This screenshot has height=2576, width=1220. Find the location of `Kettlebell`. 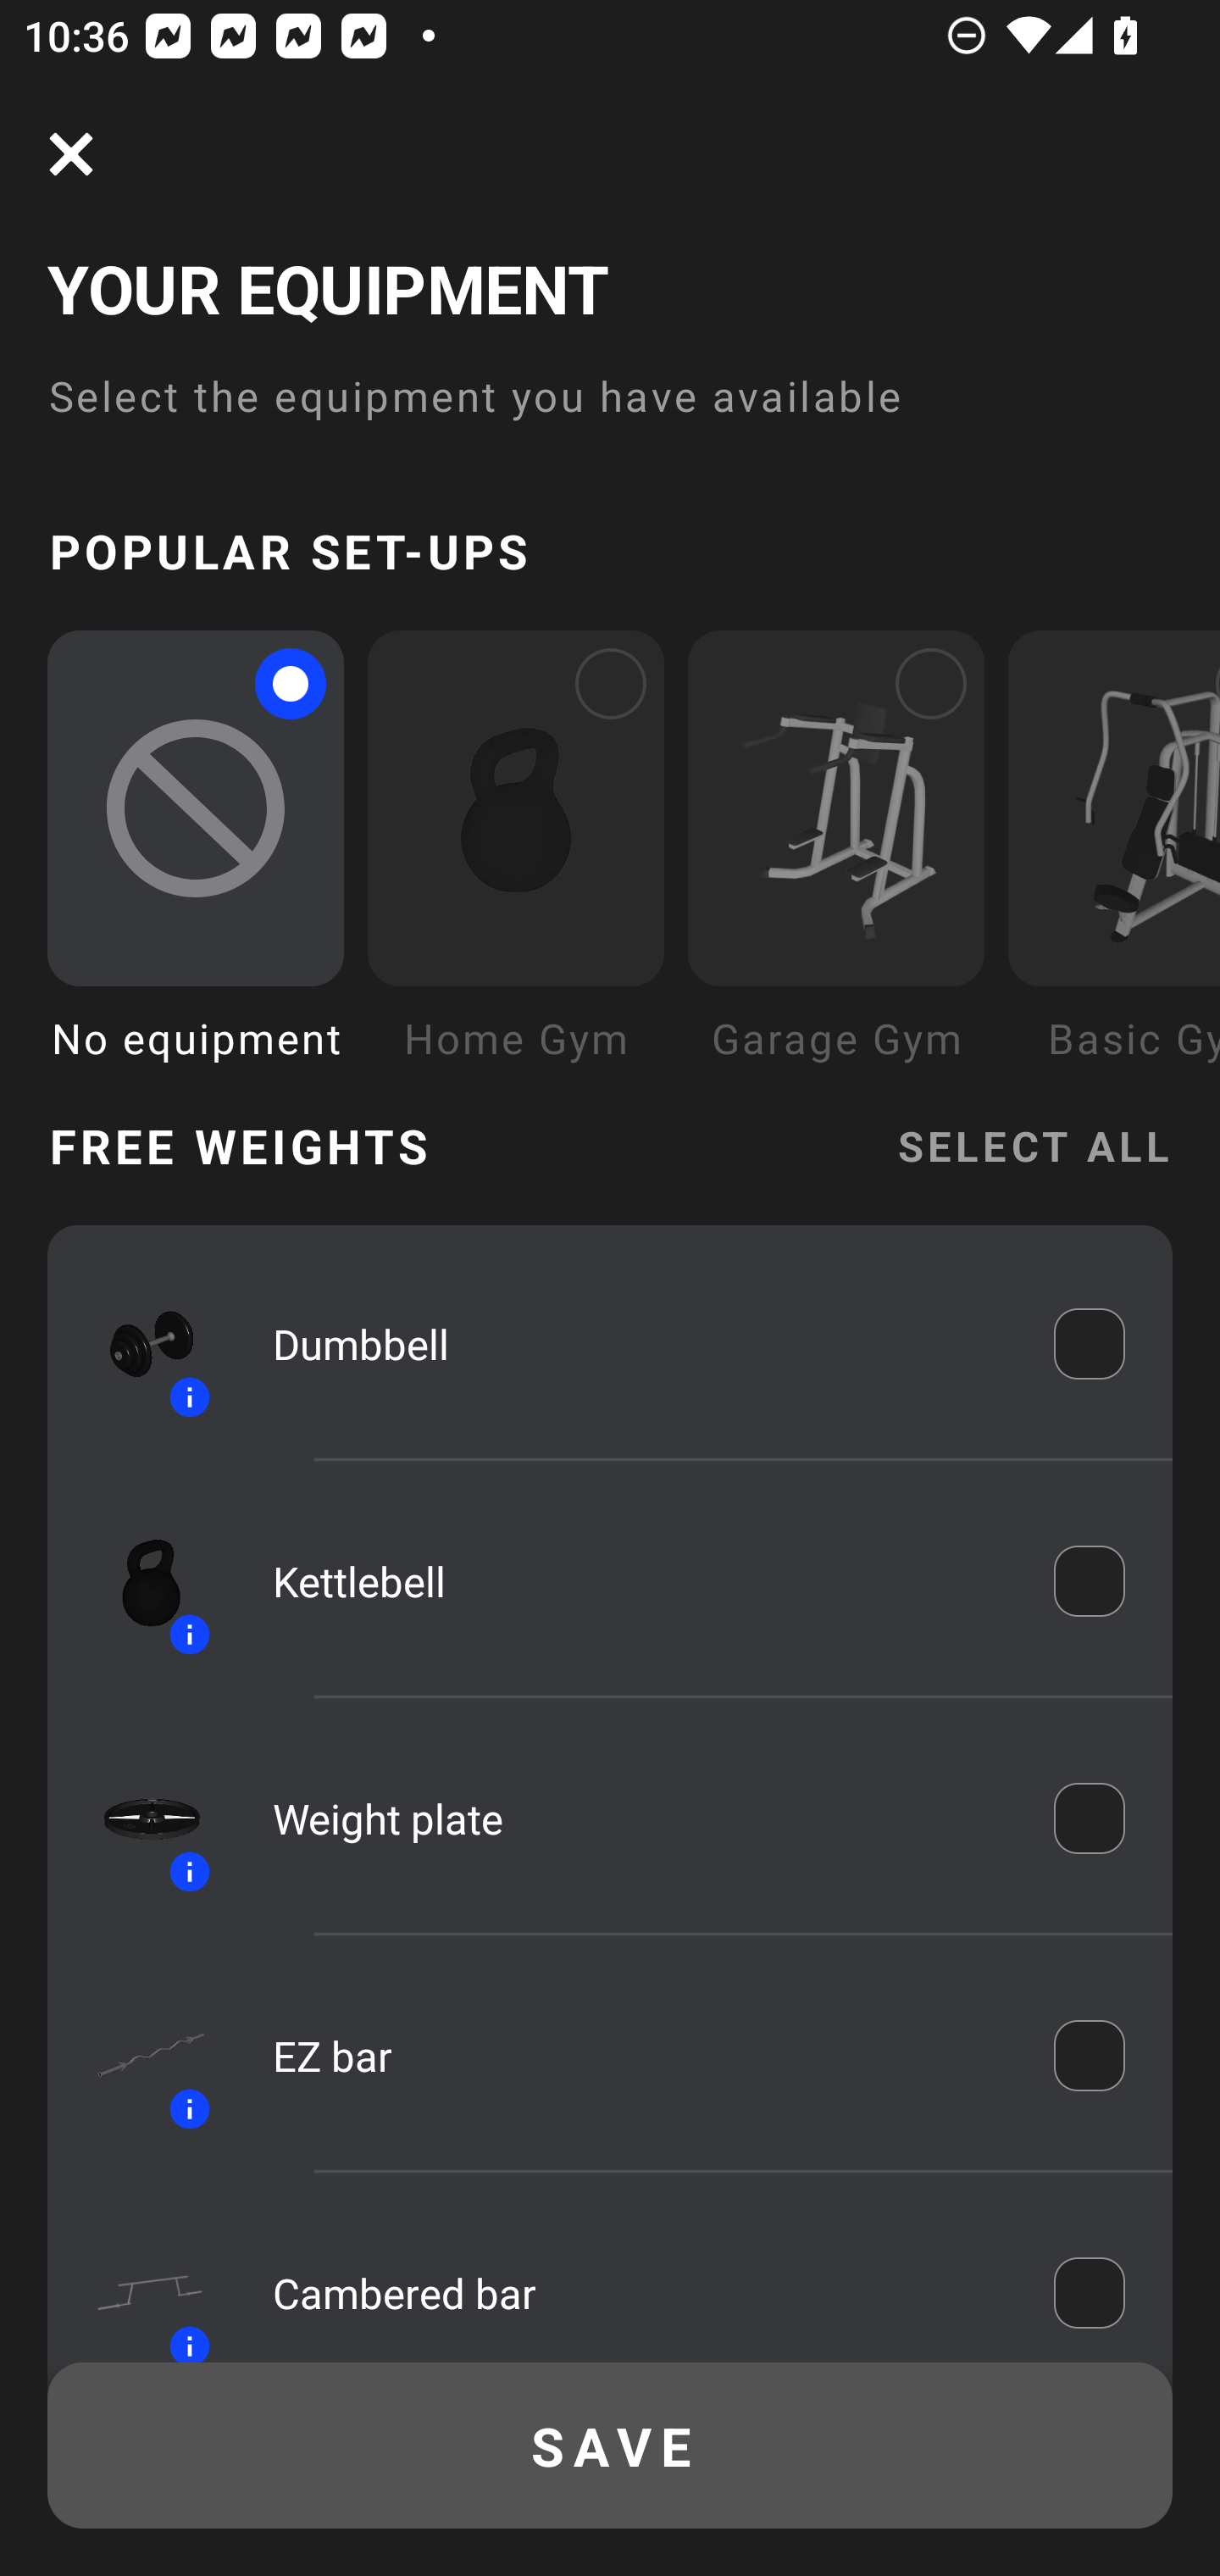

Kettlebell is located at coordinates (640, 1579).